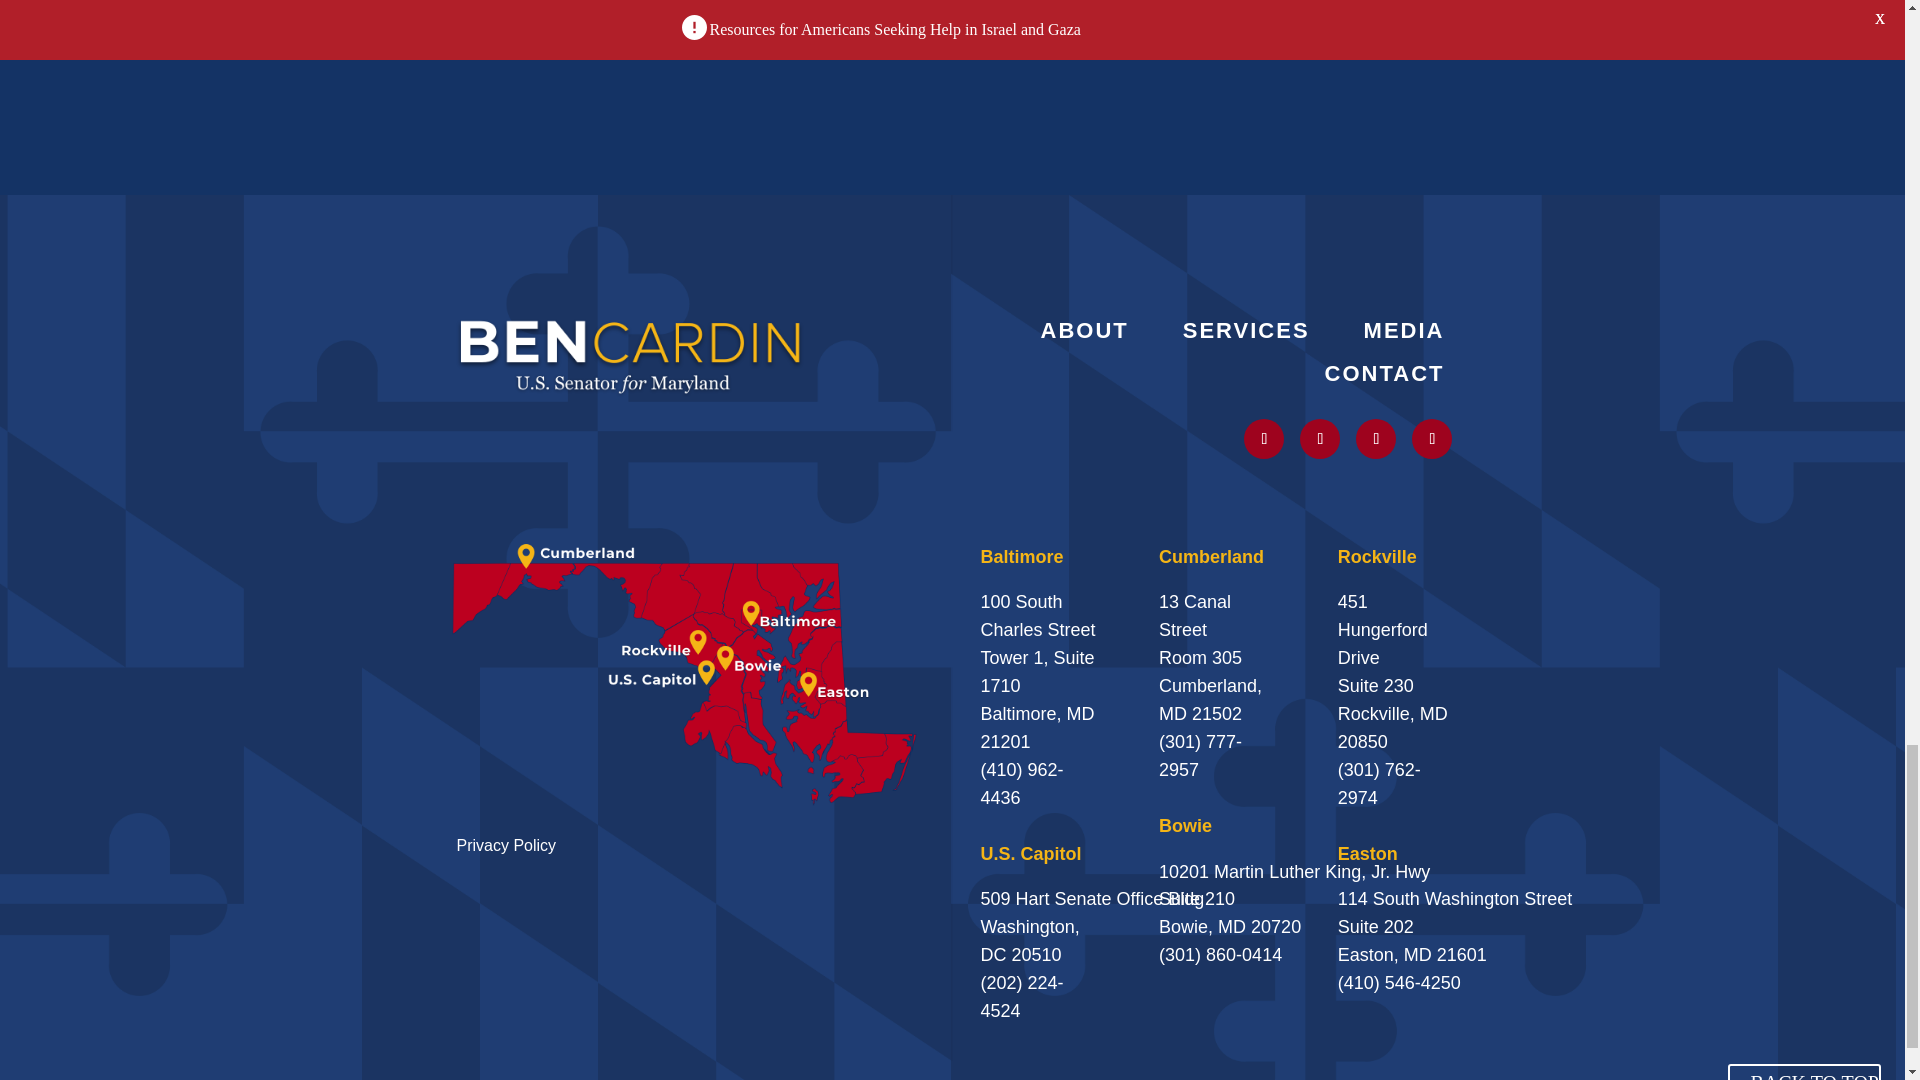  I want to click on Follow on Youtube, so click(1375, 439).